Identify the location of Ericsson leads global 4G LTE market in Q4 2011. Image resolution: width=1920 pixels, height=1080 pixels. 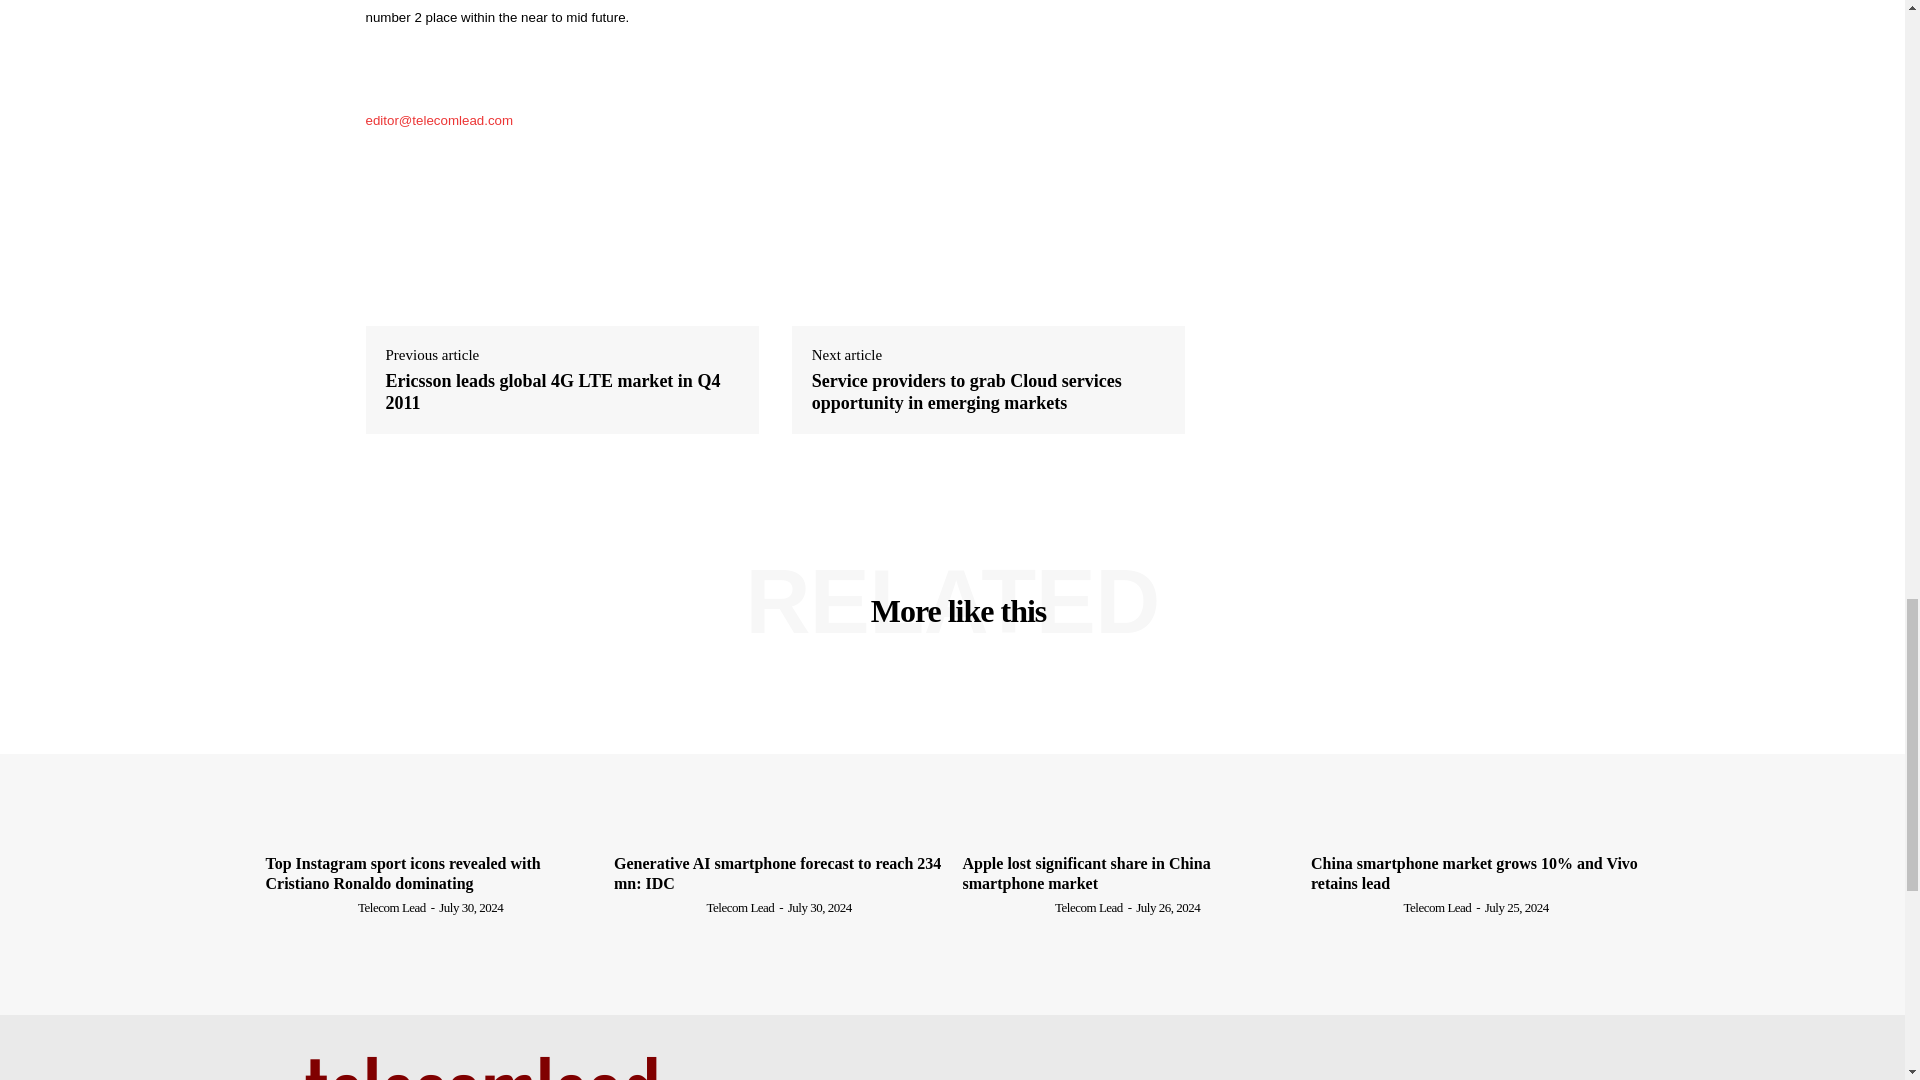
(562, 392).